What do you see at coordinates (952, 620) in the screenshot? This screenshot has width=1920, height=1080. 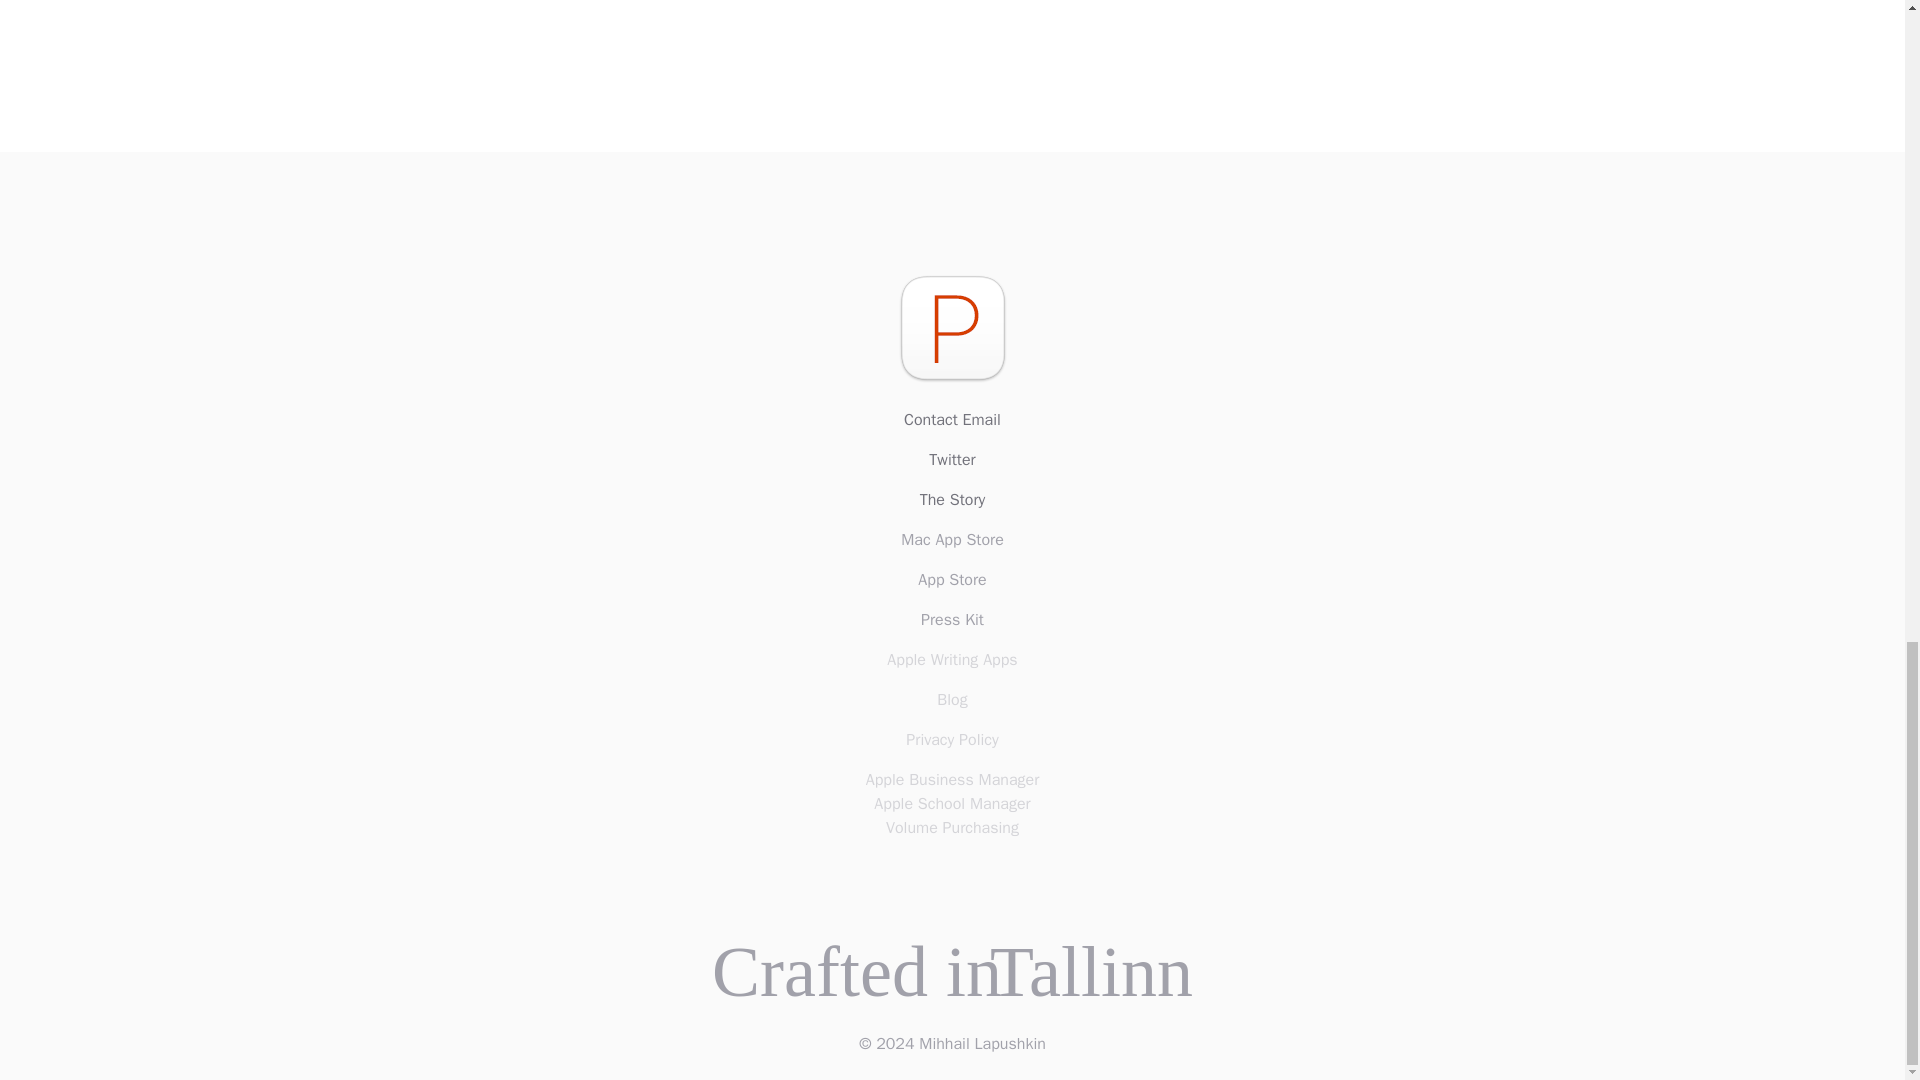 I see `Press Kit` at bounding box center [952, 620].